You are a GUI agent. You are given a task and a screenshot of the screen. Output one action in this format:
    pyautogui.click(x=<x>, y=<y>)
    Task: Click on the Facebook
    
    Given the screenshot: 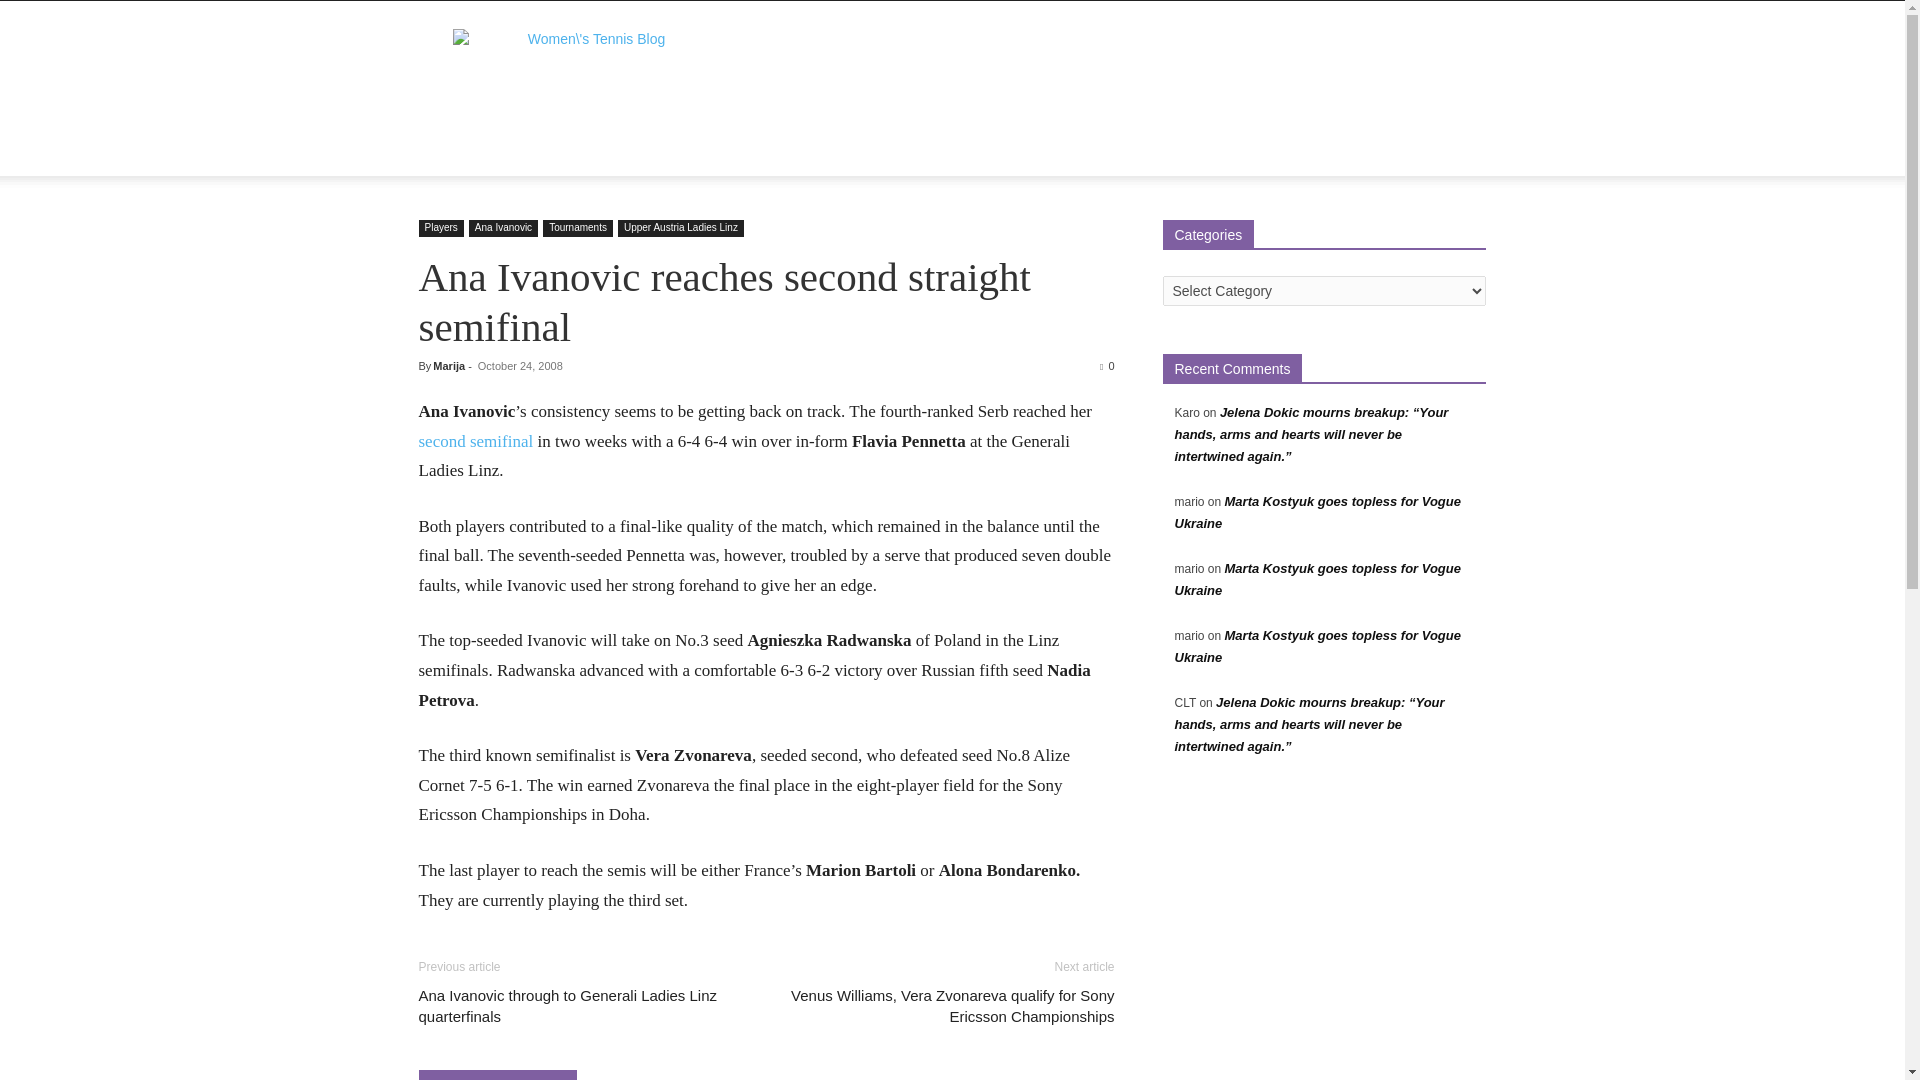 What is the action you would take?
    pyautogui.click(x=1350, y=152)
    